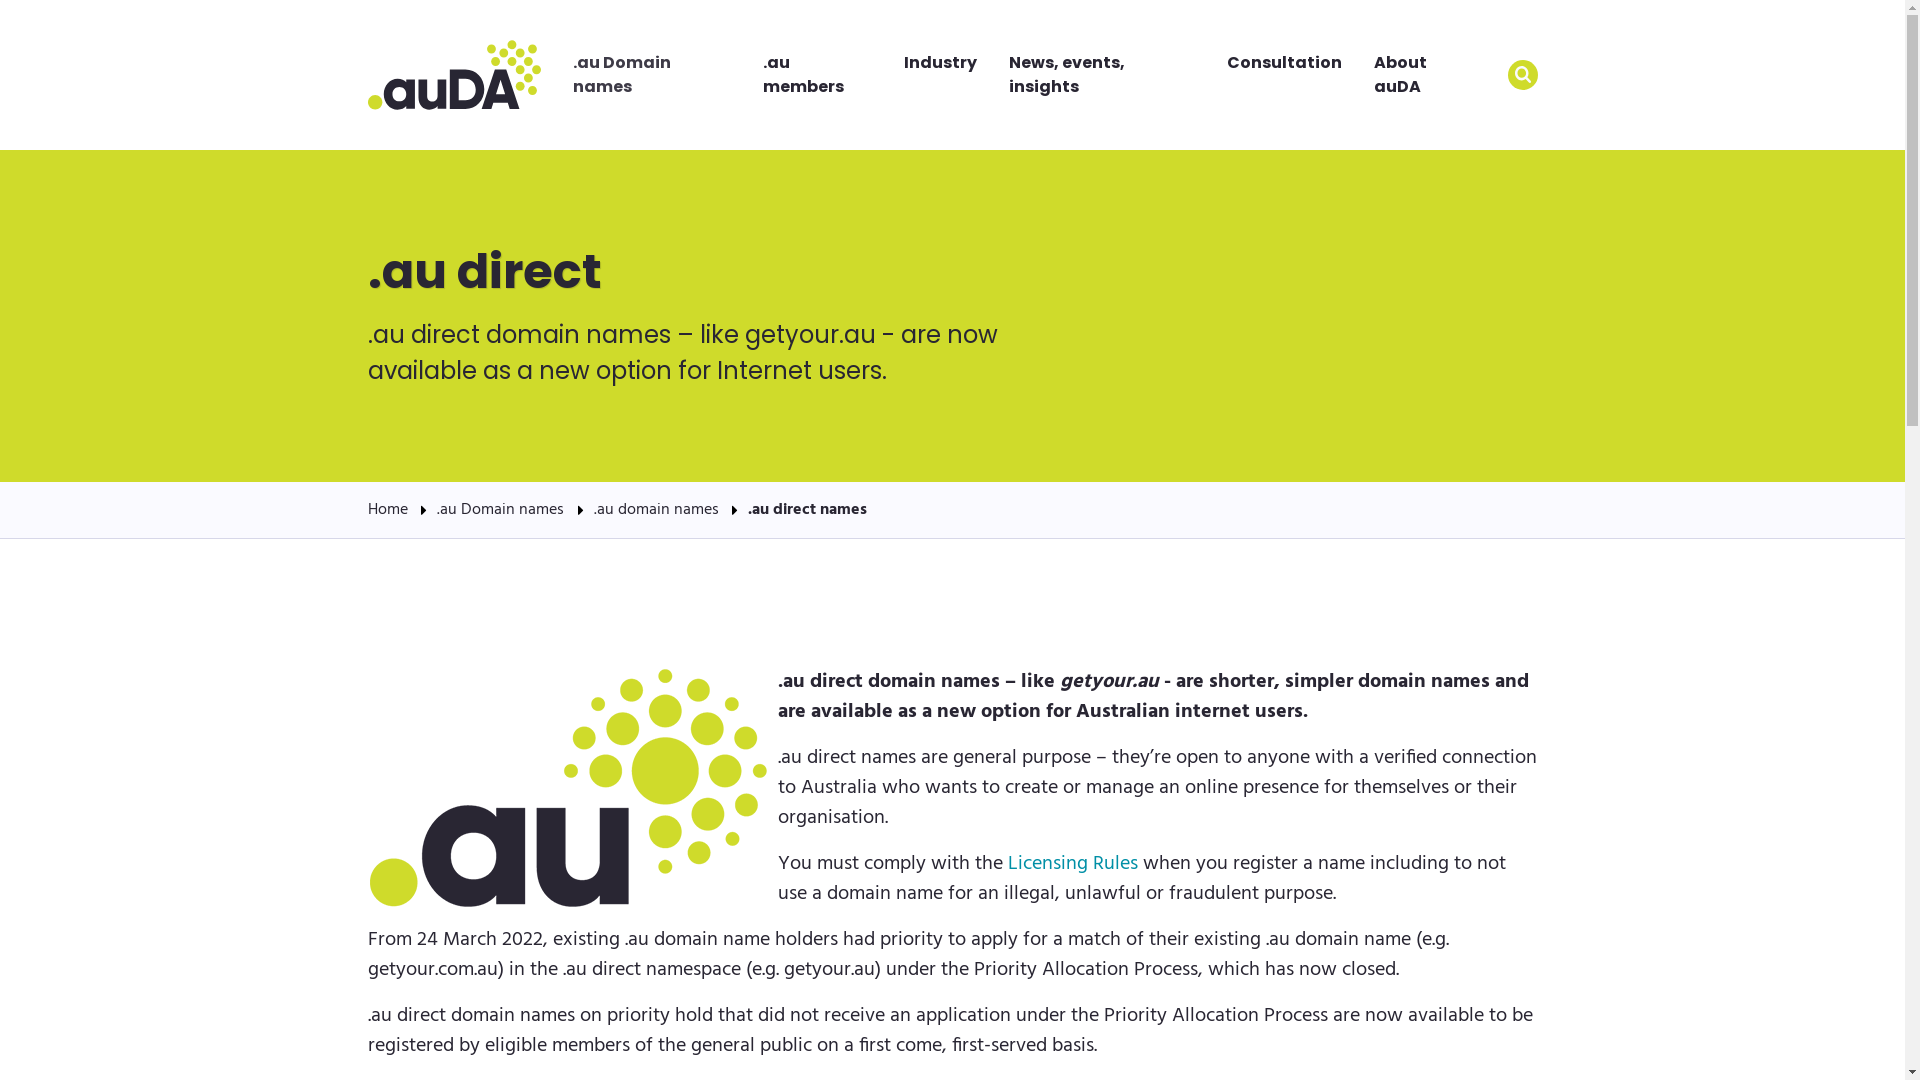 This screenshot has height=1080, width=1920. I want to click on .au Domain names, so click(500, 510).